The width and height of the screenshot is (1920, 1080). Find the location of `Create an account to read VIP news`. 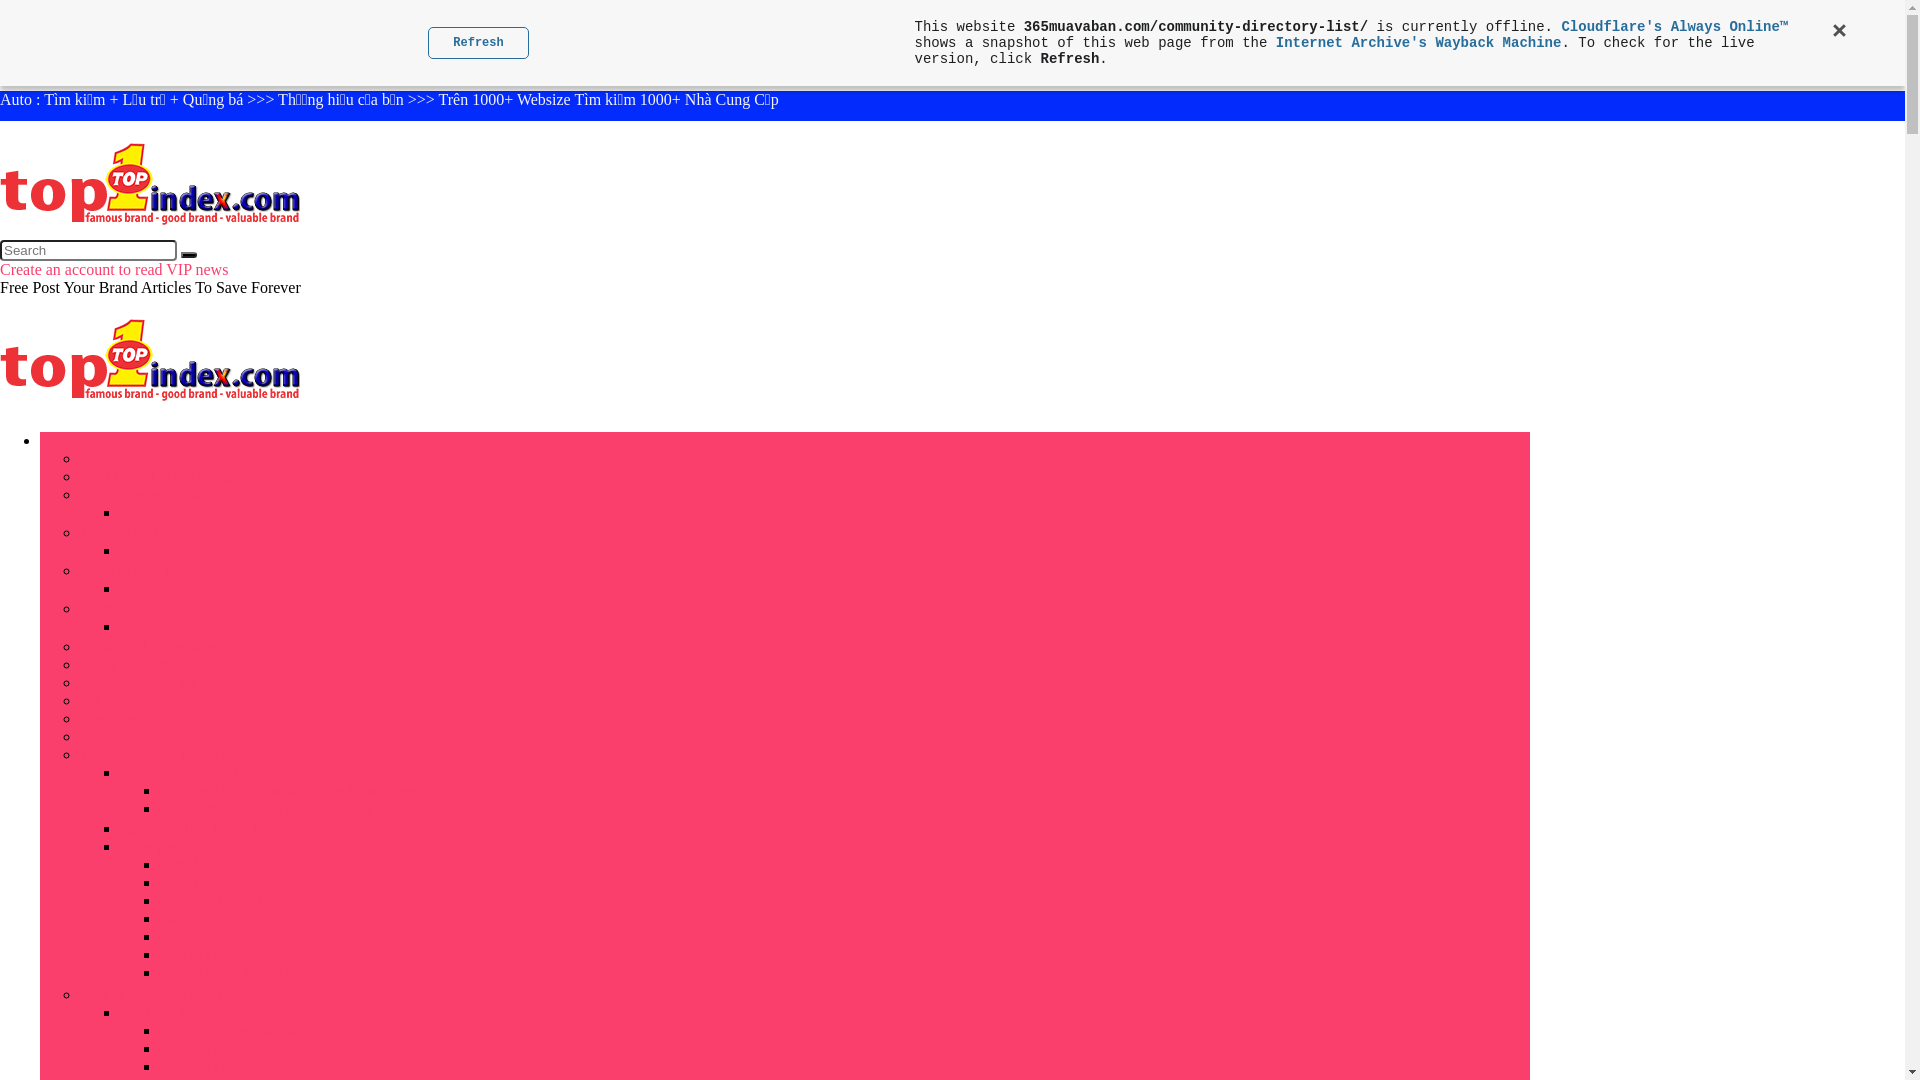

Create an account to read VIP news is located at coordinates (114, 270).